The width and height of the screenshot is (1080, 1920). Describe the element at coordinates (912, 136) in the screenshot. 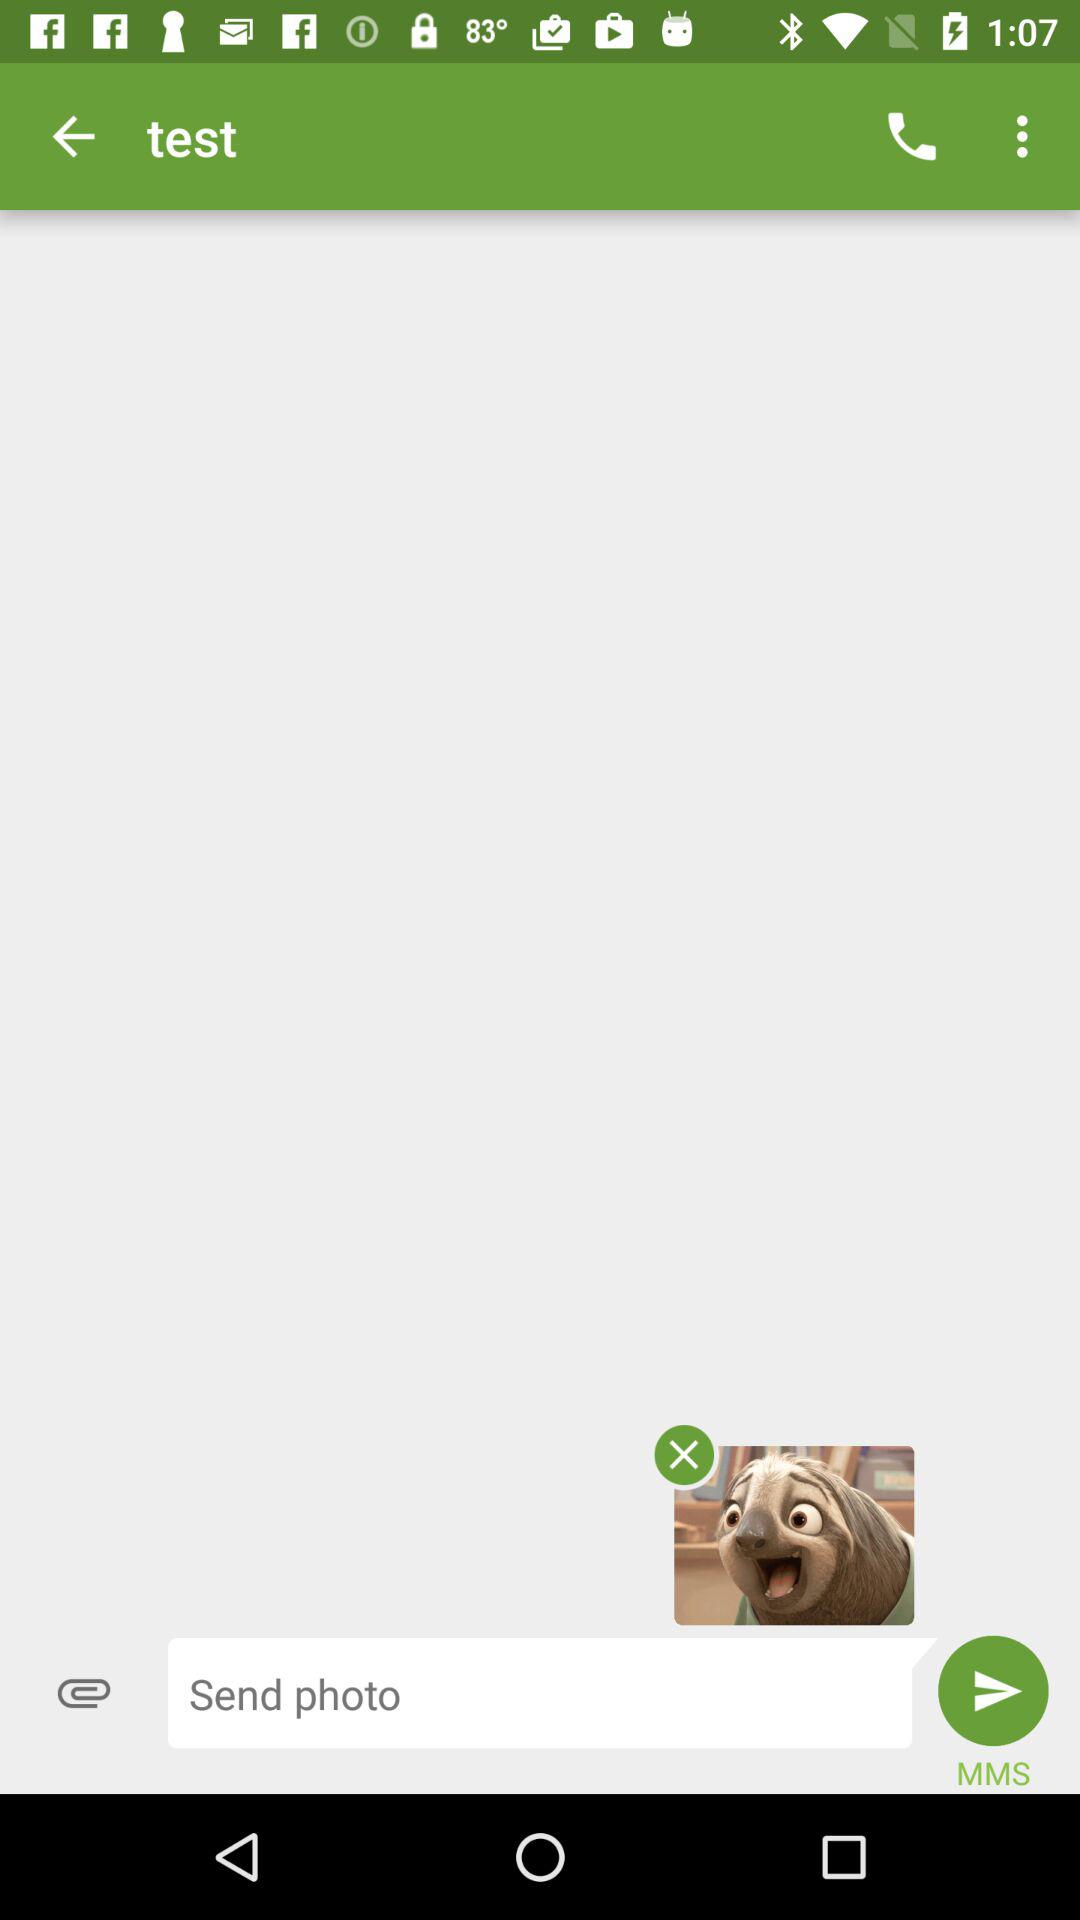

I see `turn on the icon to the right of the test icon` at that location.